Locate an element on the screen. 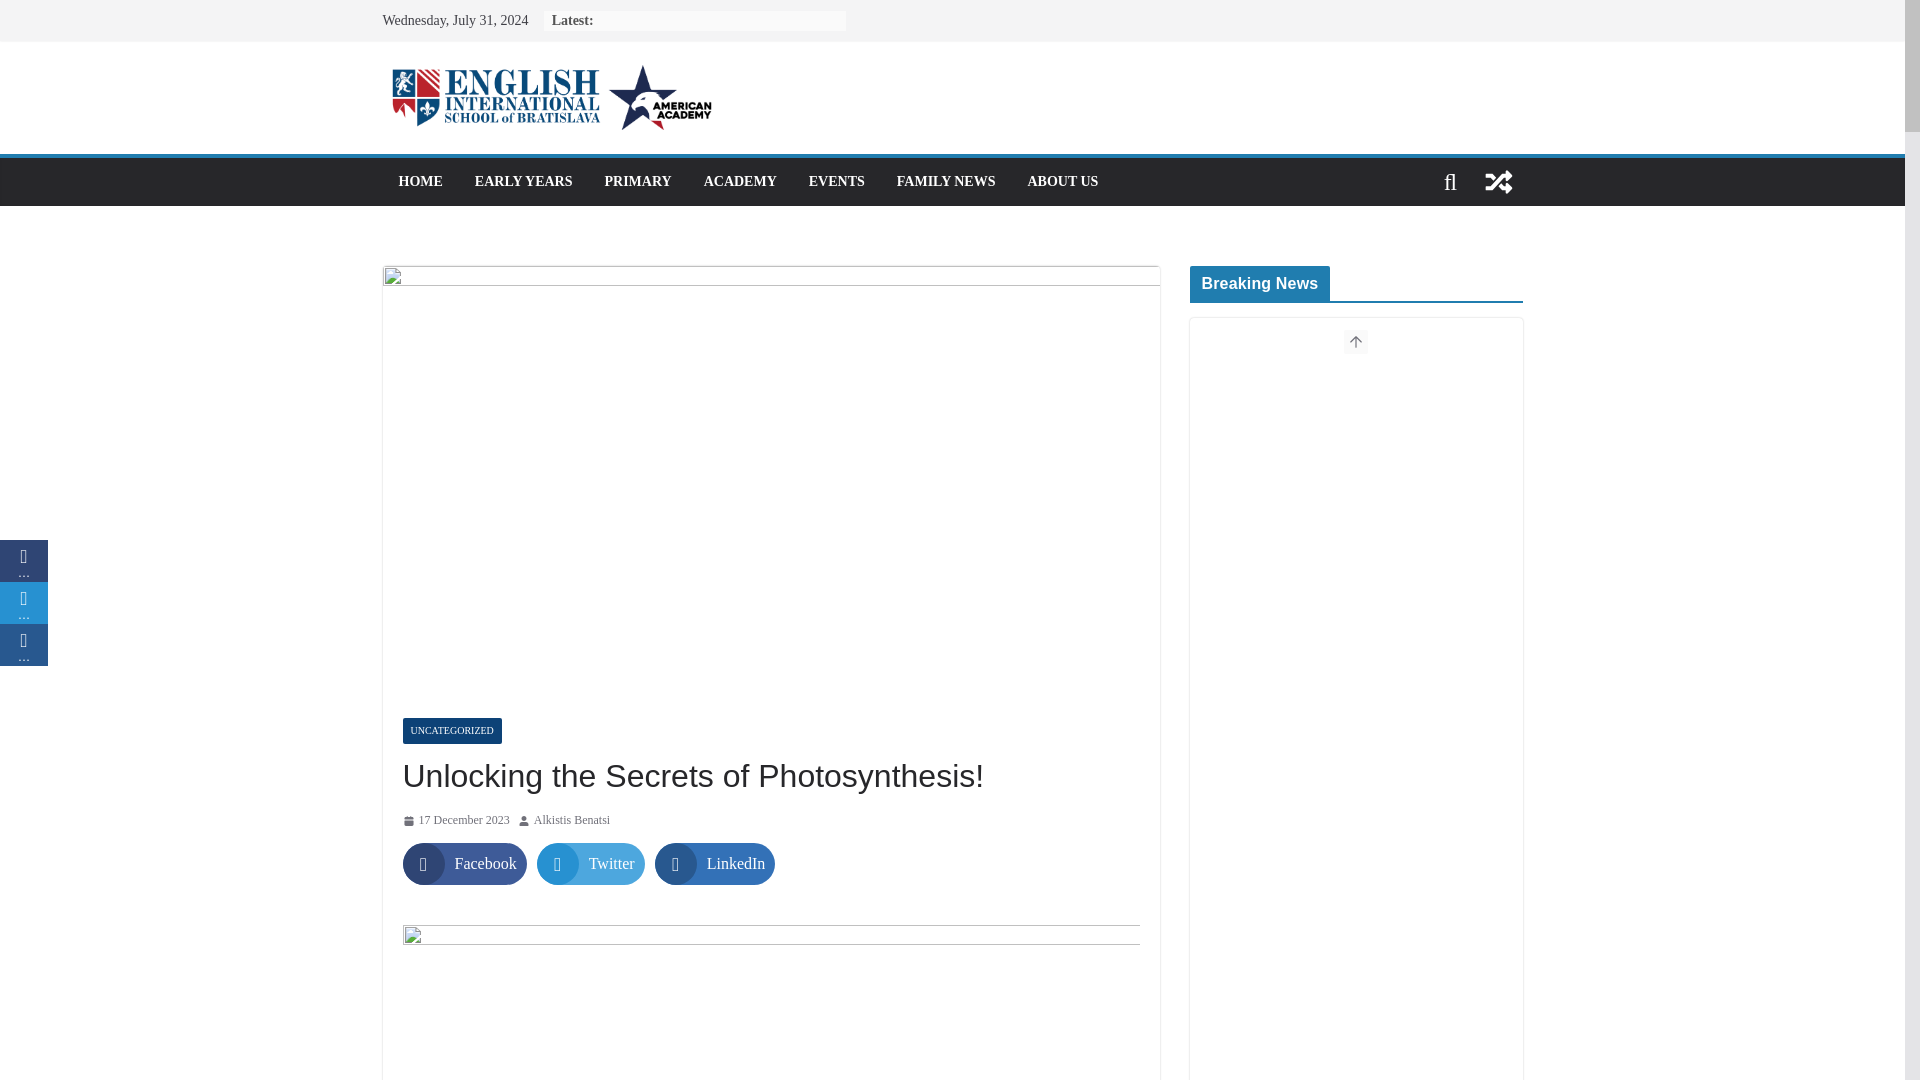 This screenshot has height=1080, width=1920. EARLY YEARS is located at coordinates (523, 182).